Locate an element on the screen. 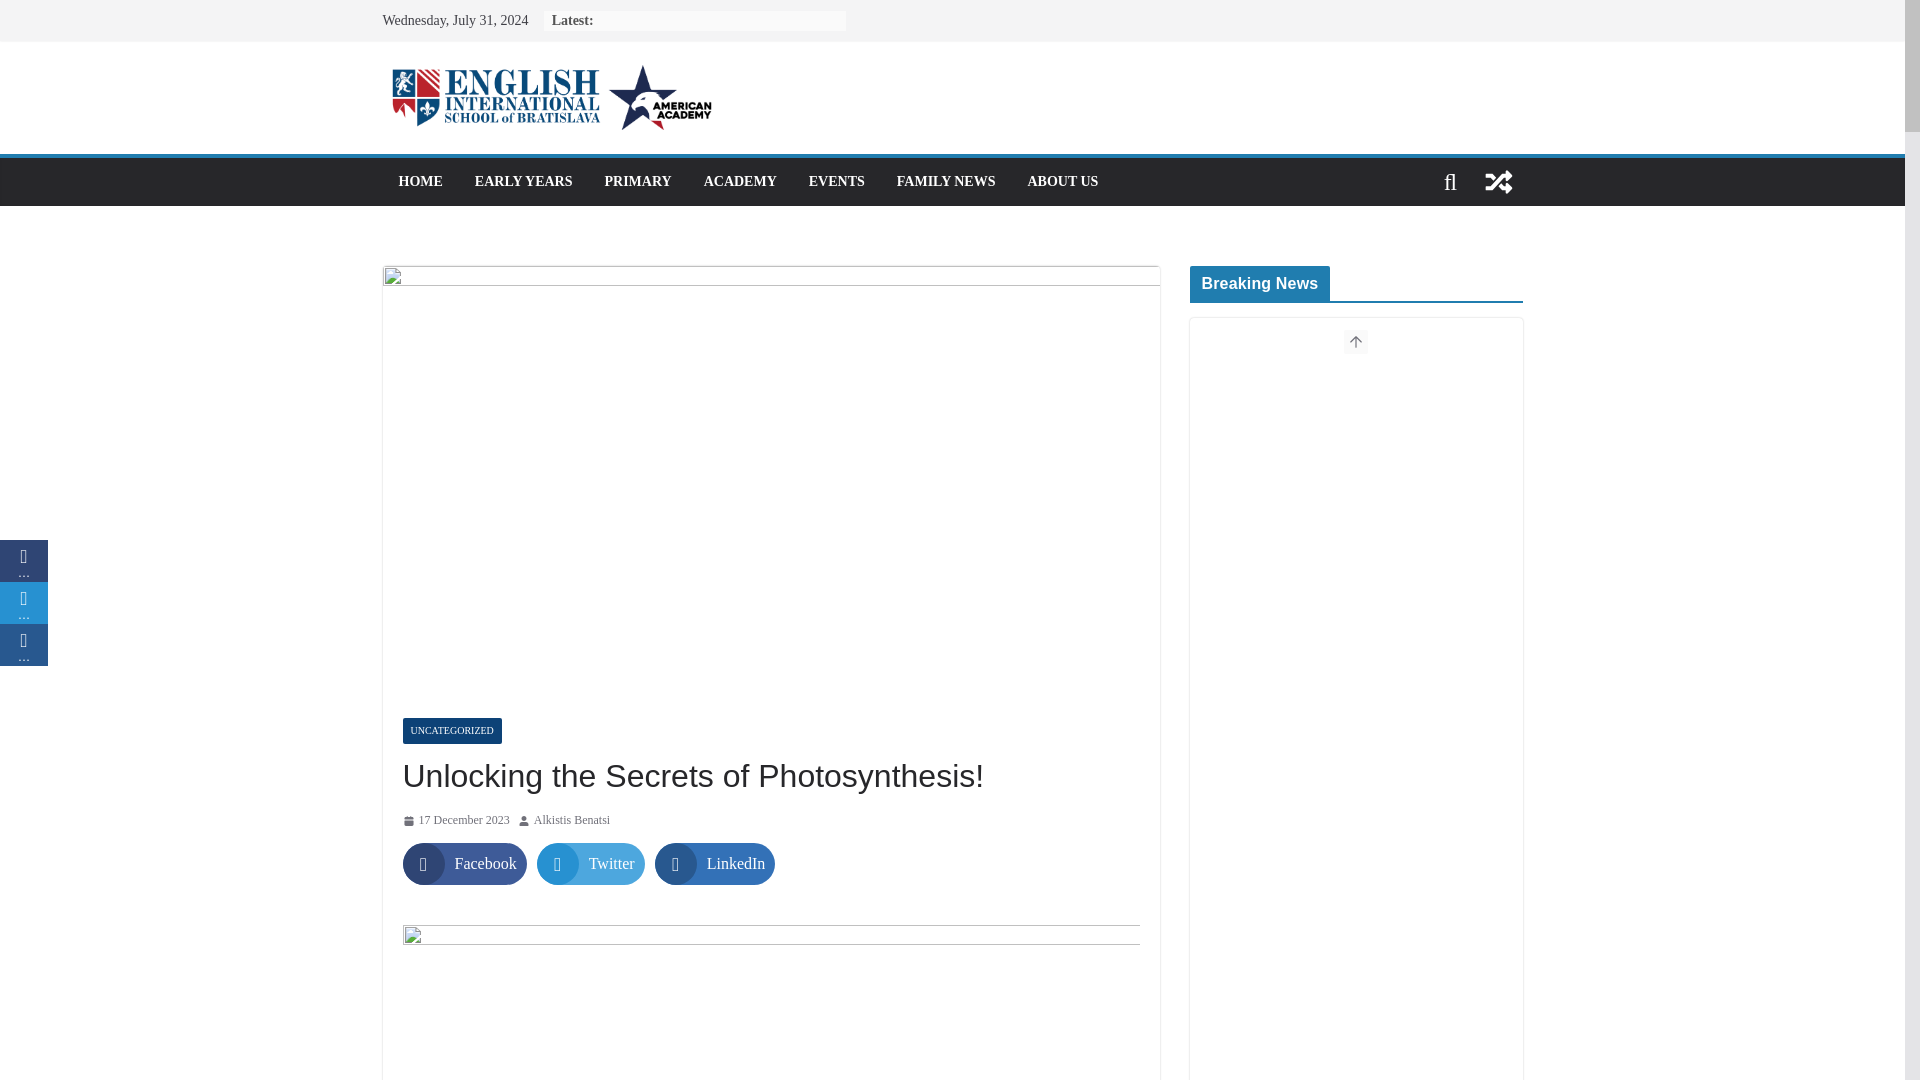 This screenshot has height=1080, width=1920. EARLY YEARS is located at coordinates (523, 182).